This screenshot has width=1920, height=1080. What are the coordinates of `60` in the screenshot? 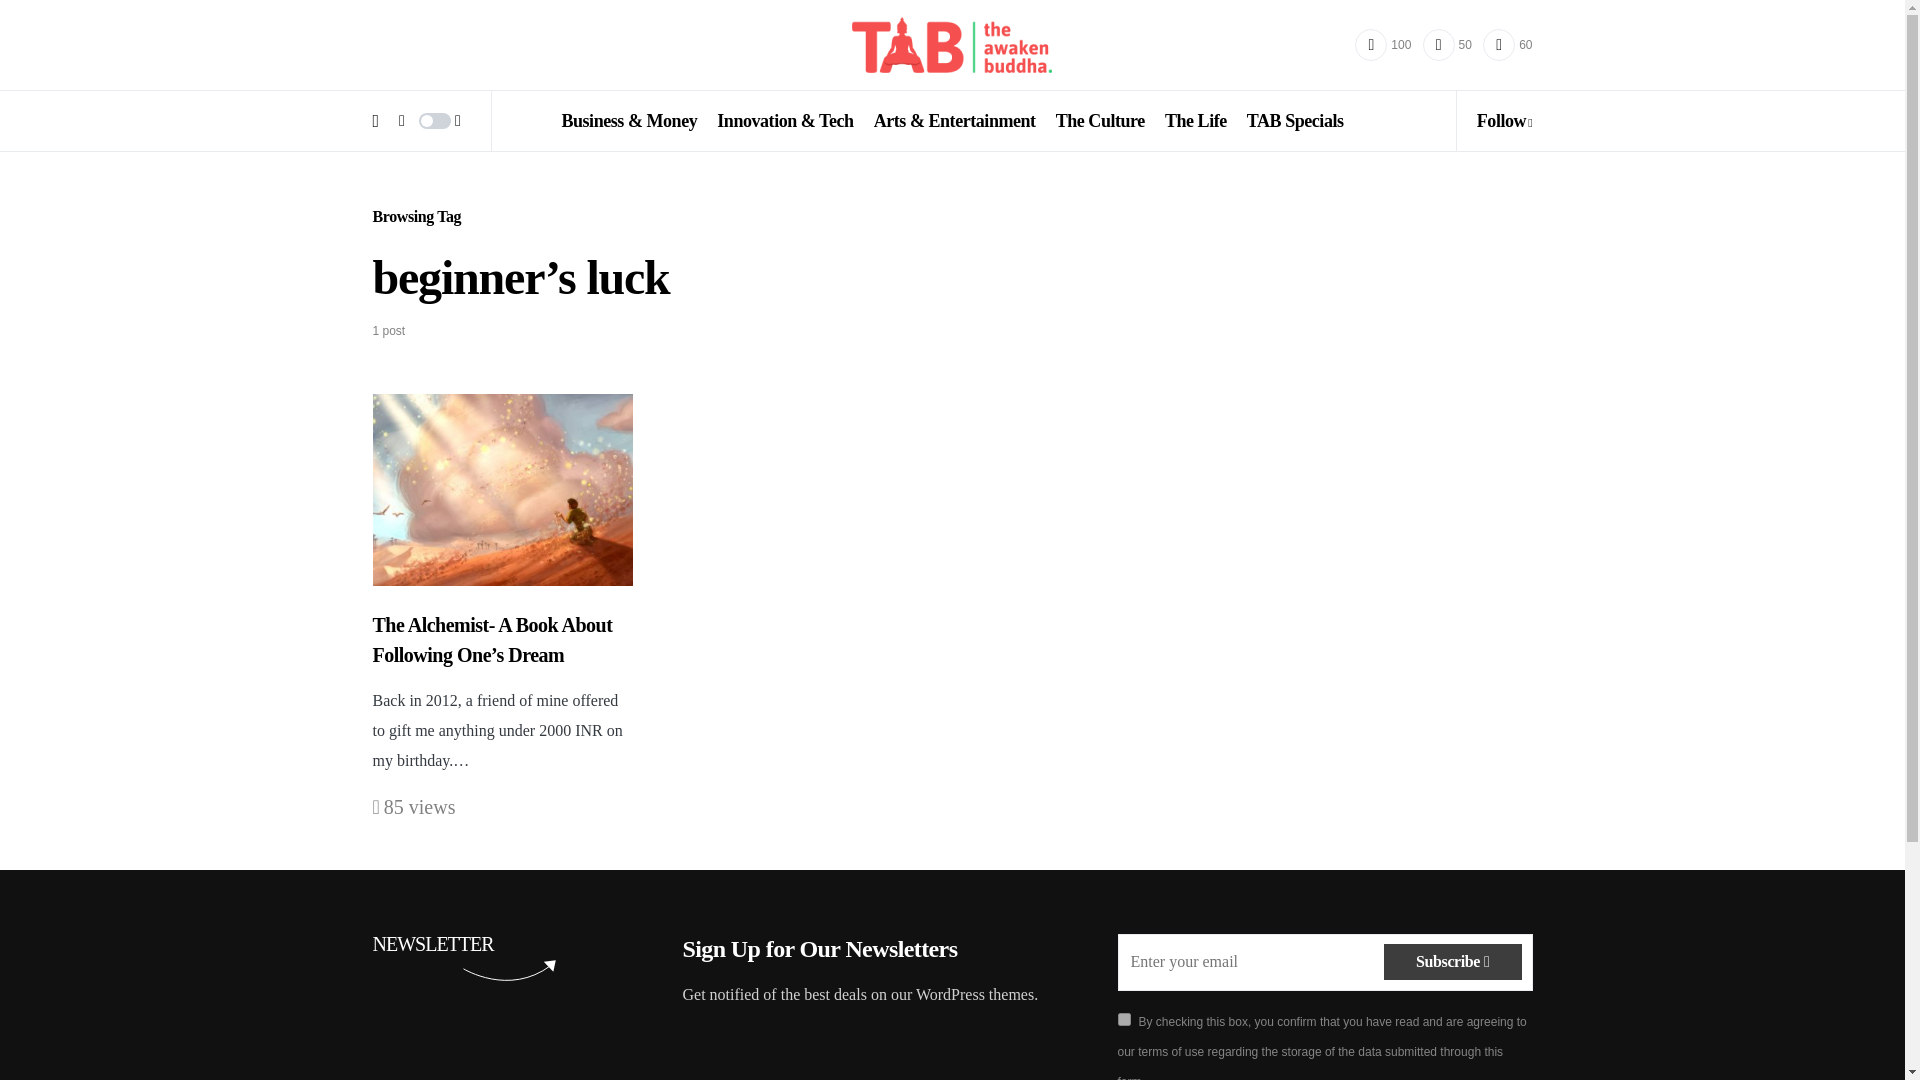 It's located at (1507, 44).